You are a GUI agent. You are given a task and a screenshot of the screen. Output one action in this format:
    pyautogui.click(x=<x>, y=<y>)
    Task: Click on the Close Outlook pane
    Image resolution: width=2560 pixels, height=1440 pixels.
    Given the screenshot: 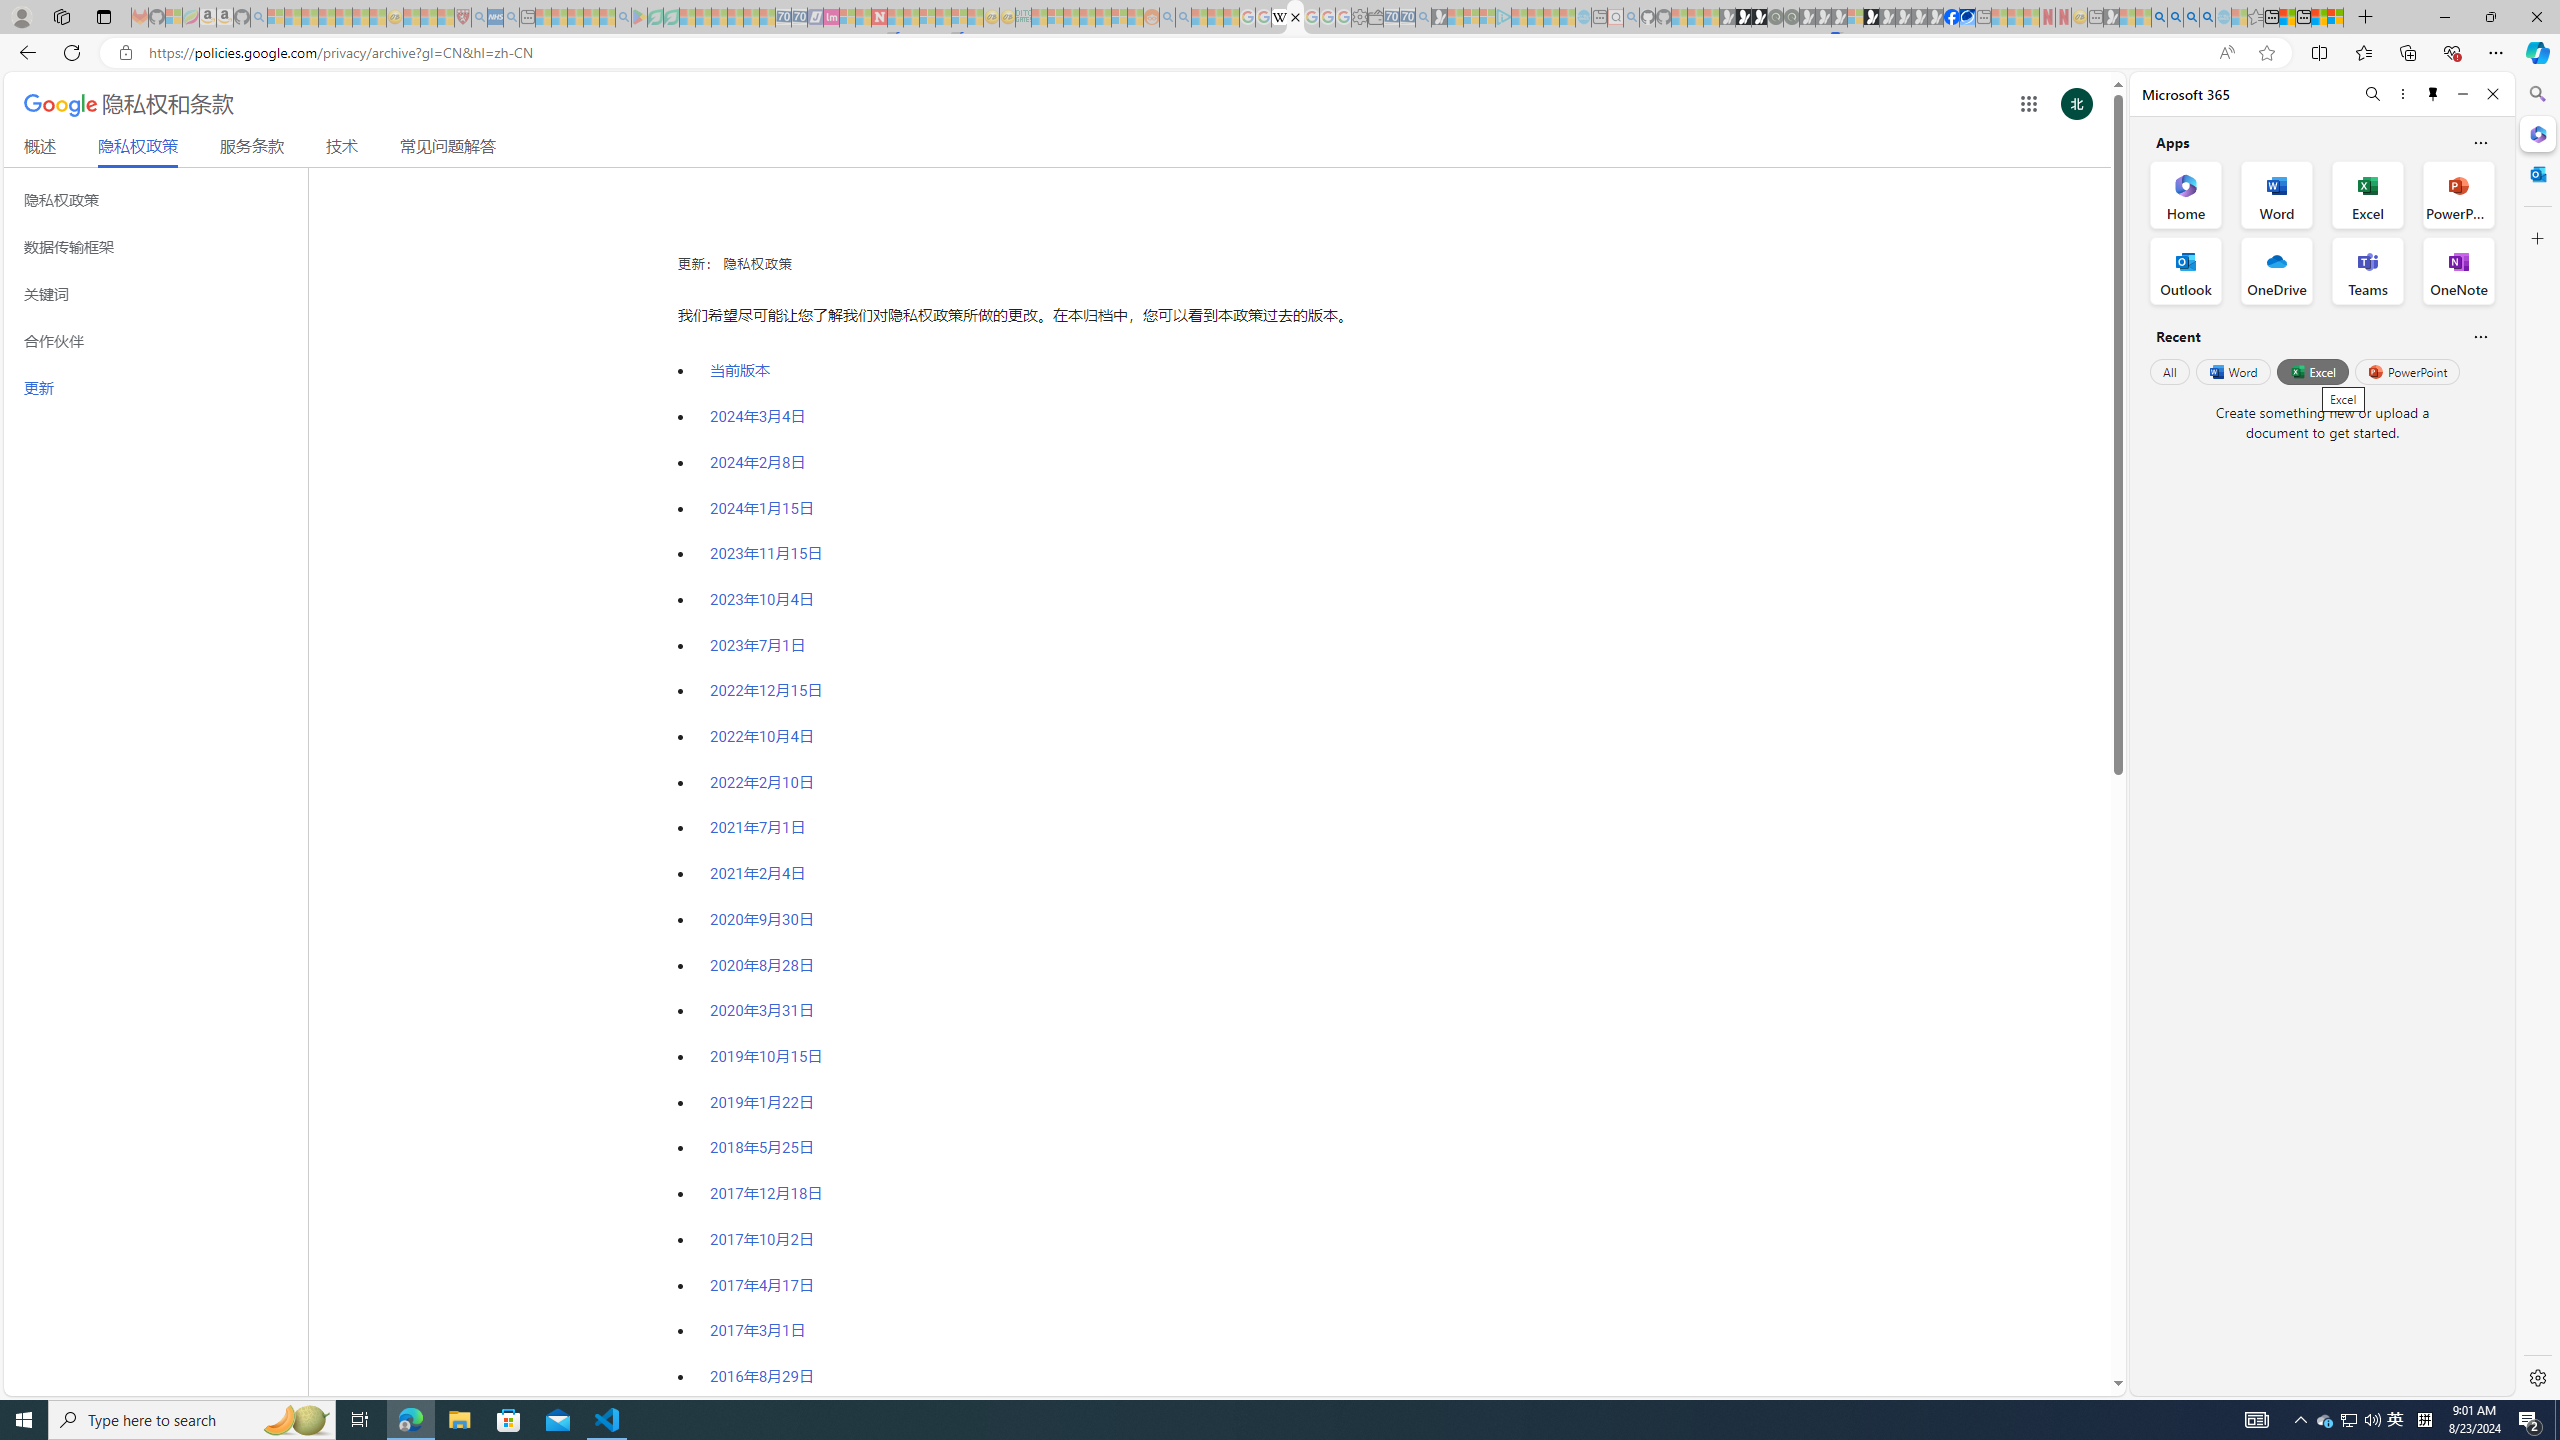 What is the action you would take?
    pyautogui.click(x=2536, y=173)
    